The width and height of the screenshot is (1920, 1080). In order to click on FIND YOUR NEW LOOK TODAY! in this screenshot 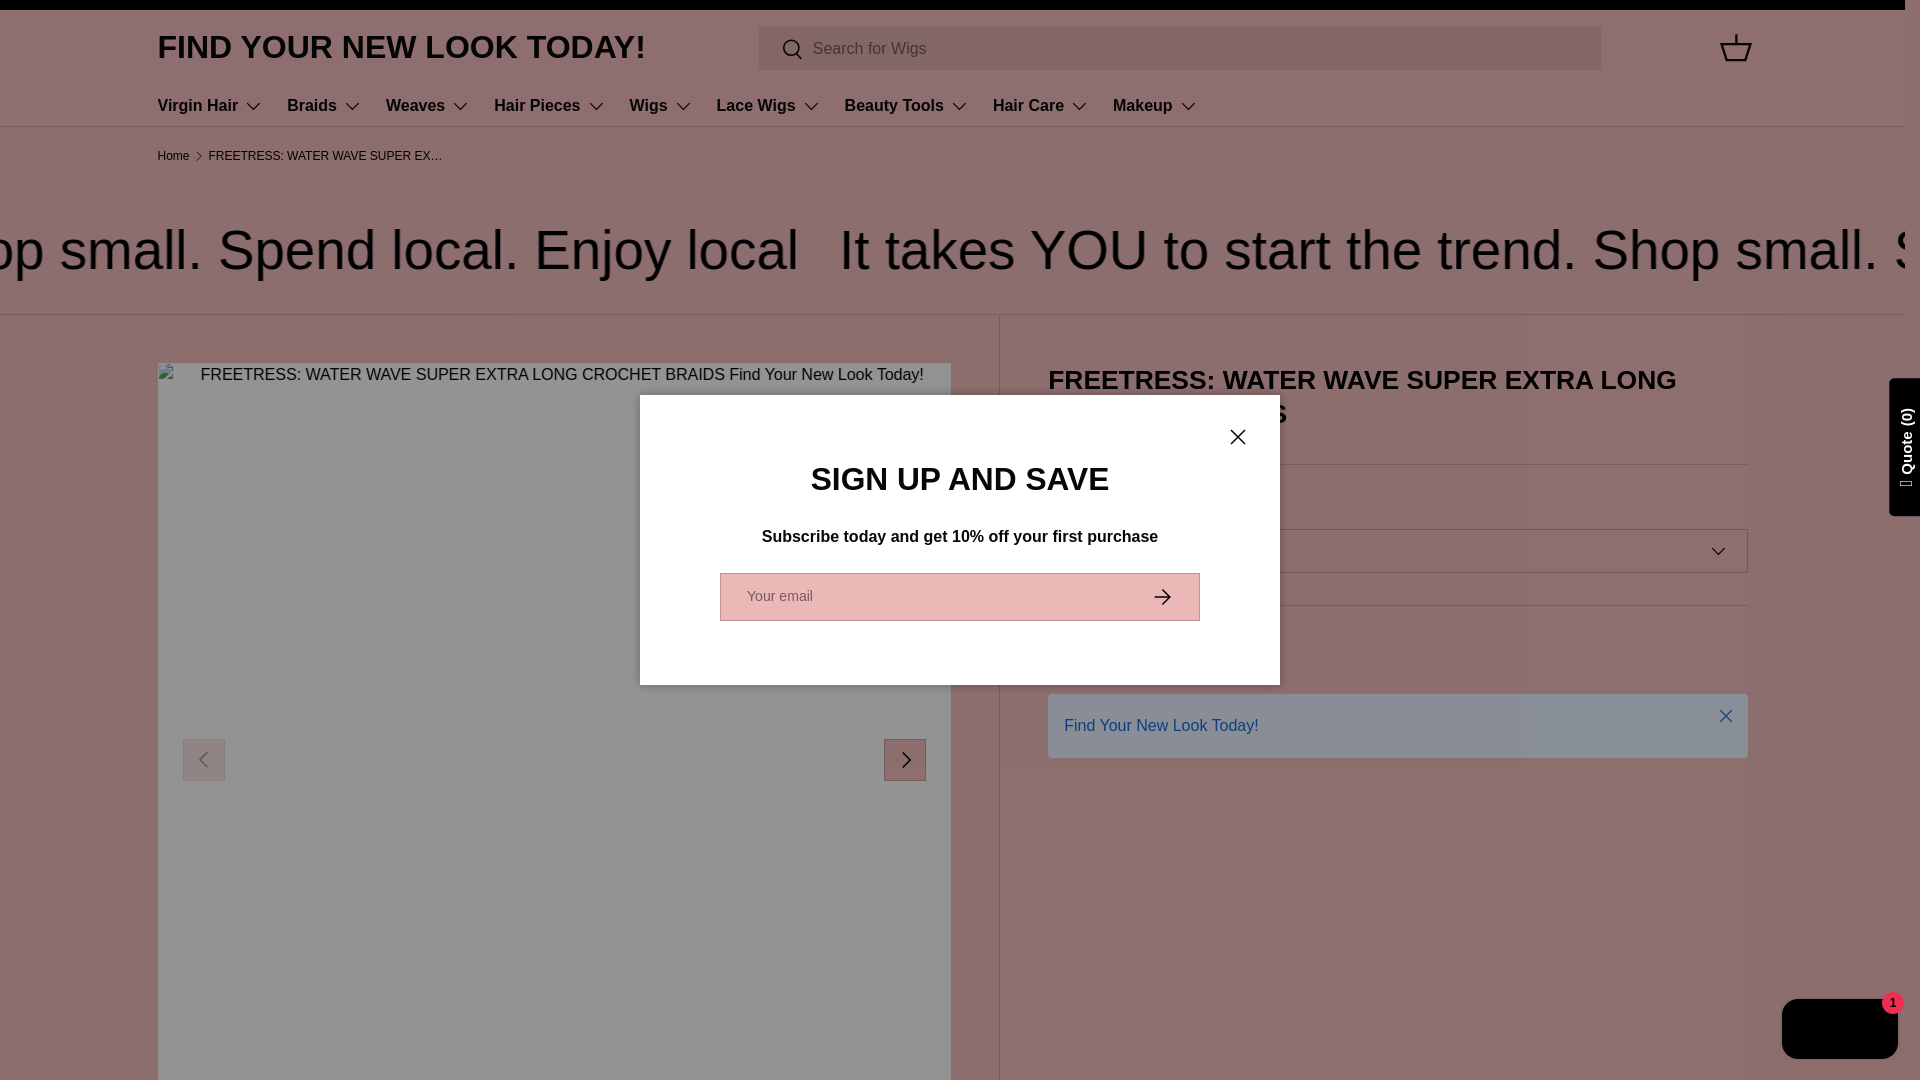, I will do `click(401, 48)`.